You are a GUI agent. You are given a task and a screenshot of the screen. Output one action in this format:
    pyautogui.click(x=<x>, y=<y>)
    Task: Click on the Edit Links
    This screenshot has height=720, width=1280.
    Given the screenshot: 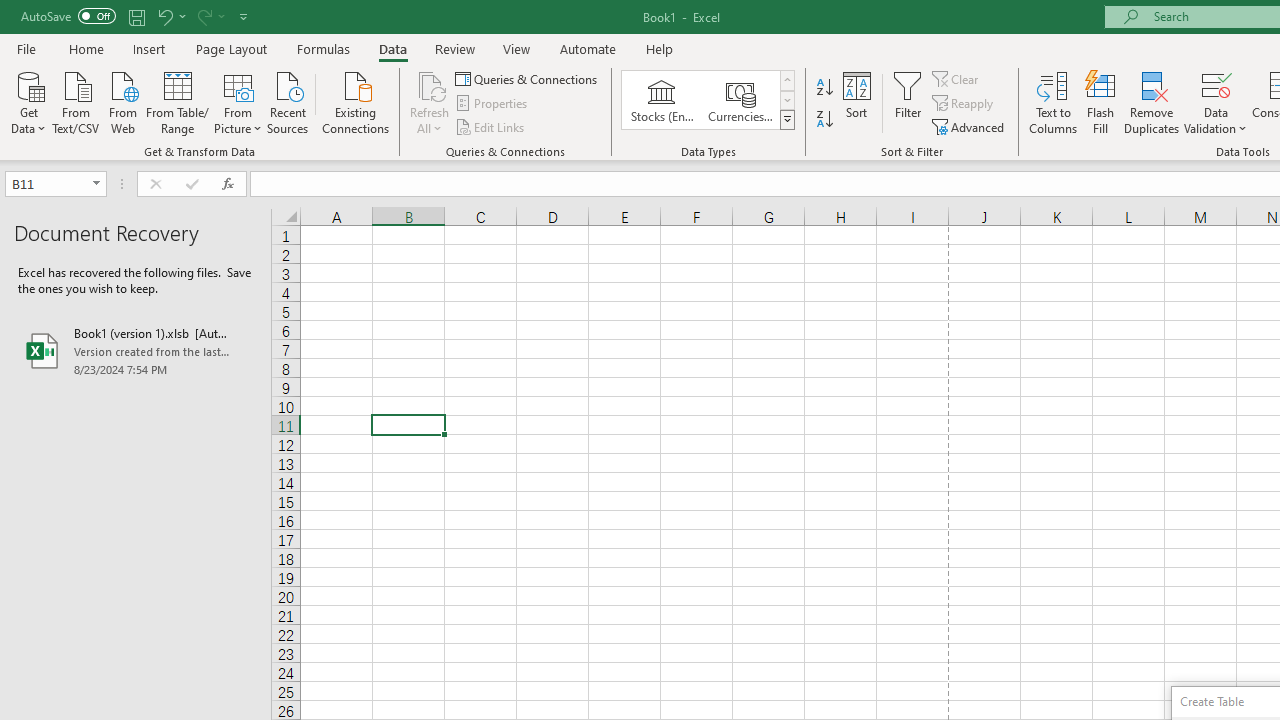 What is the action you would take?
    pyautogui.click(x=491, y=126)
    